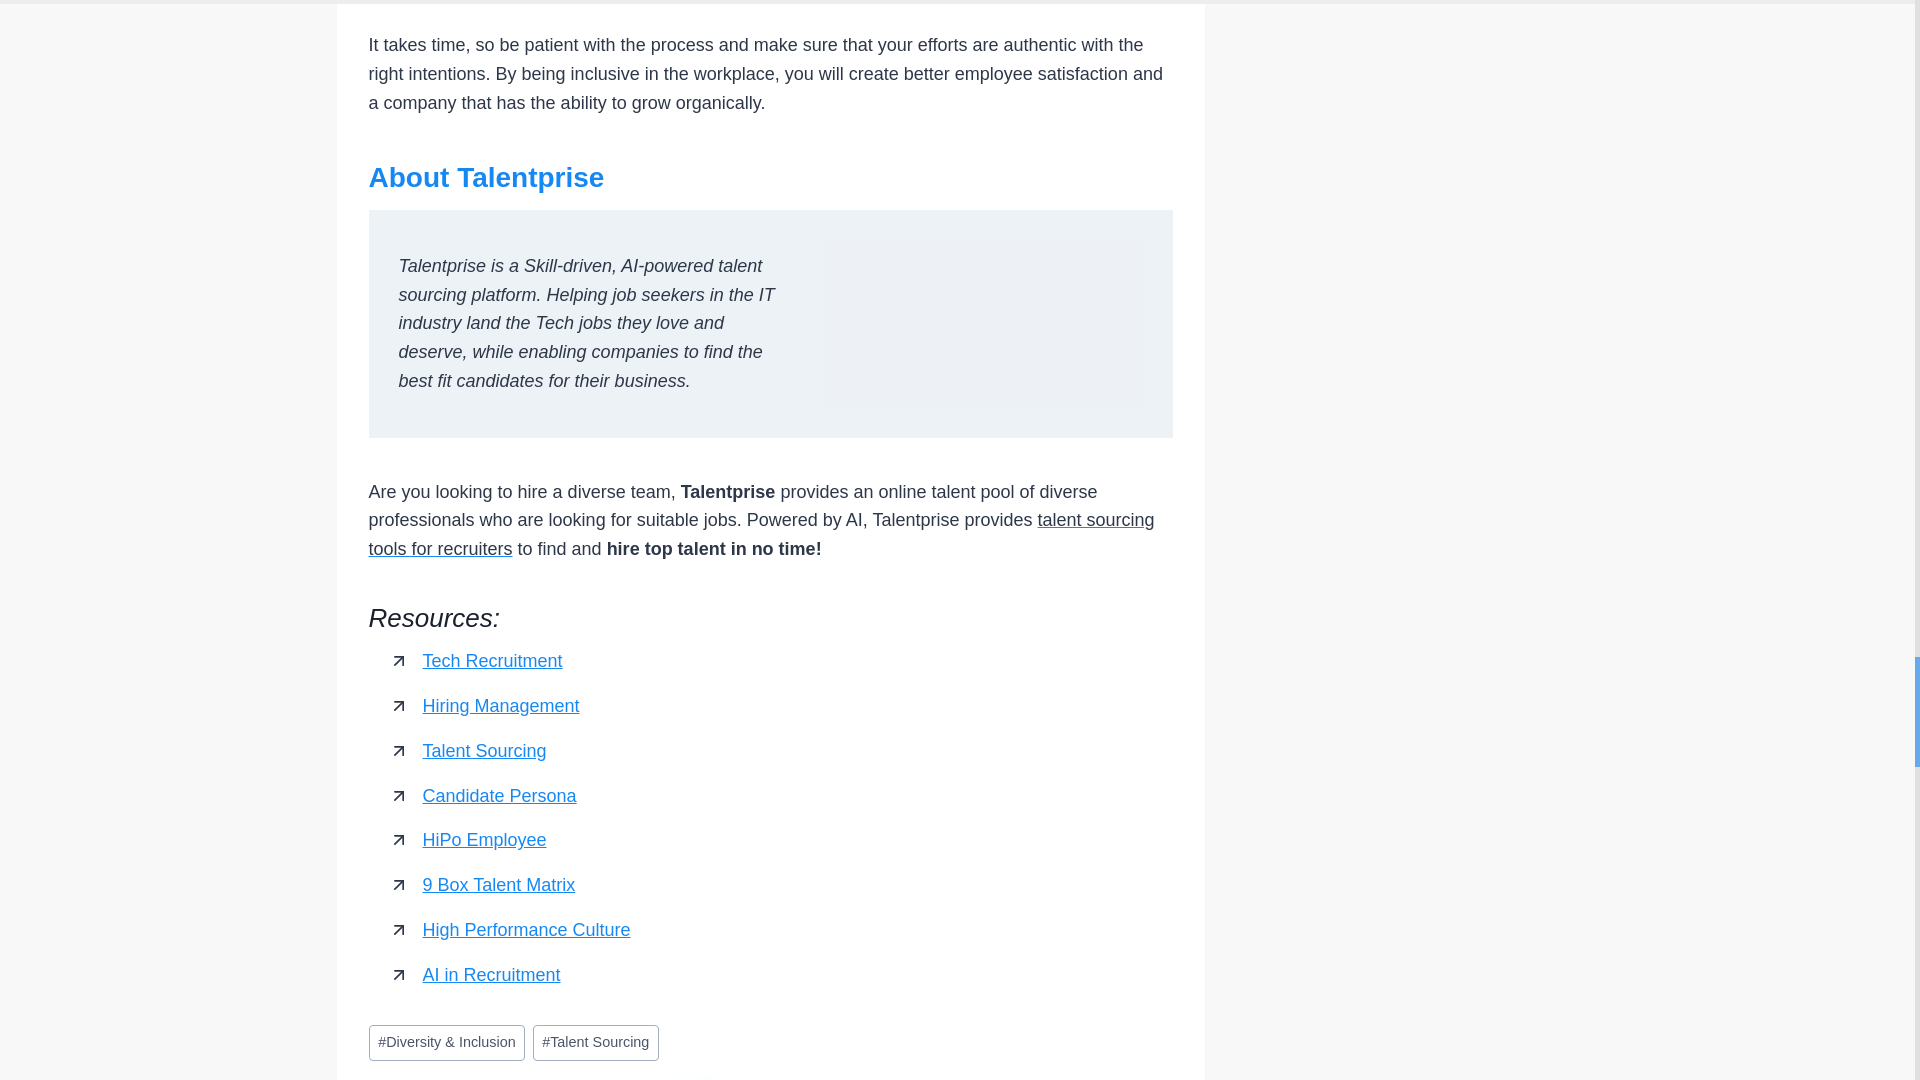  Describe the element at coordinates (526, 930) in the screenshot. I see `High Performance Culture` at that location.